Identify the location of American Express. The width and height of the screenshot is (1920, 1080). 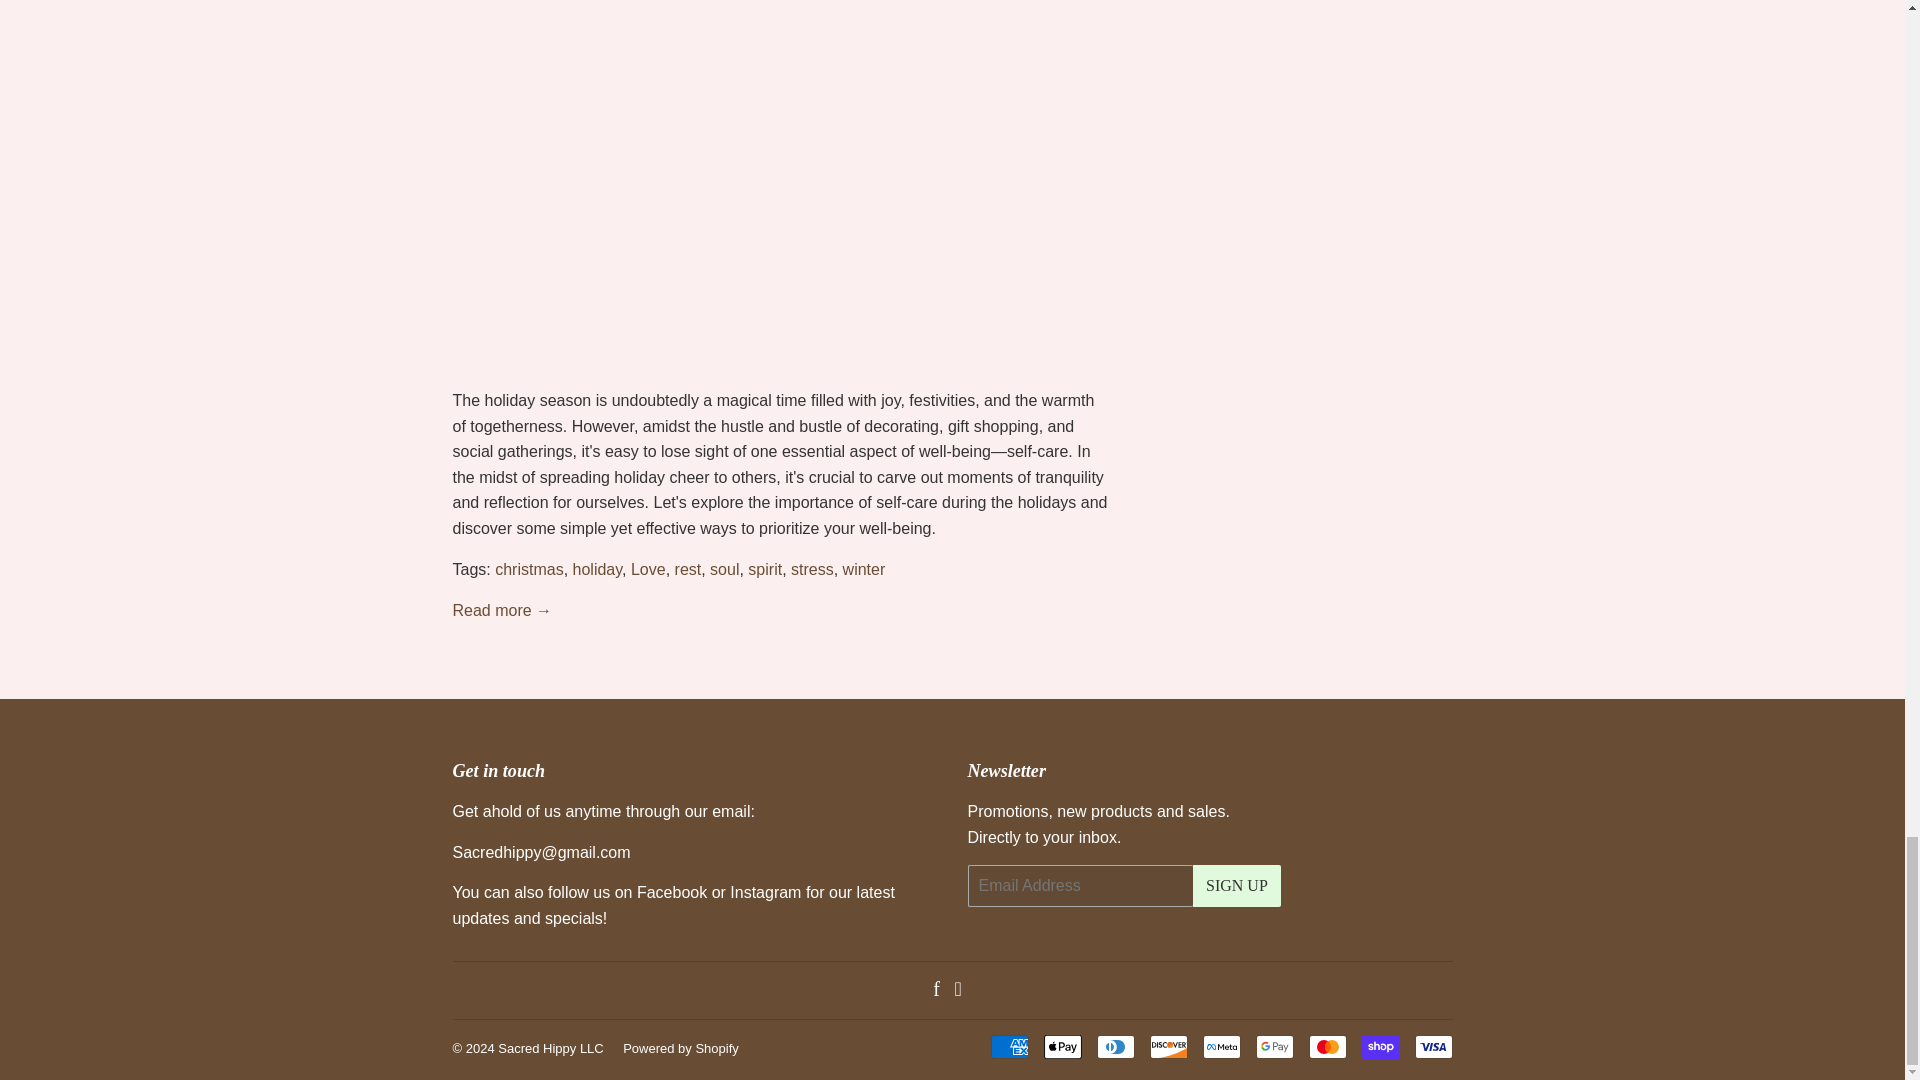
(1008, 1046).